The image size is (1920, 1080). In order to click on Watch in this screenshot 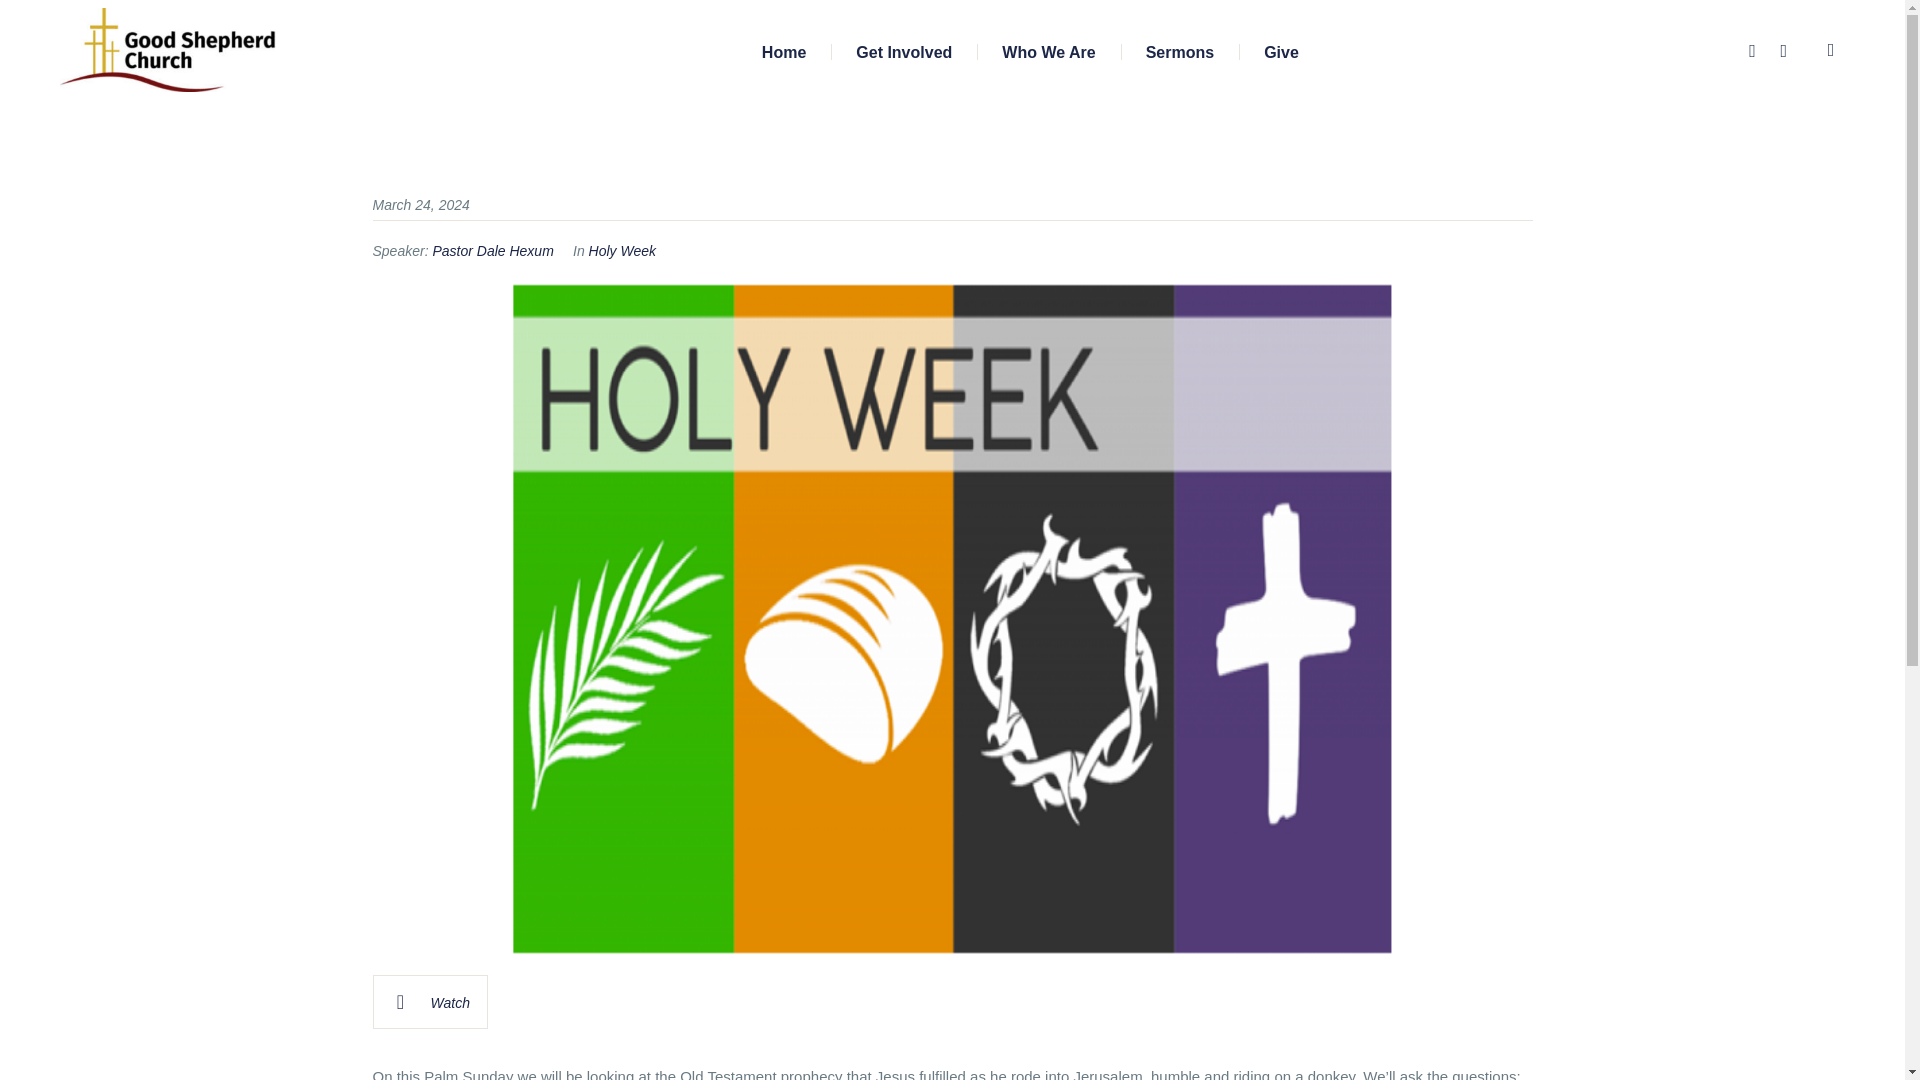, I will do `click(430, 1002)`.